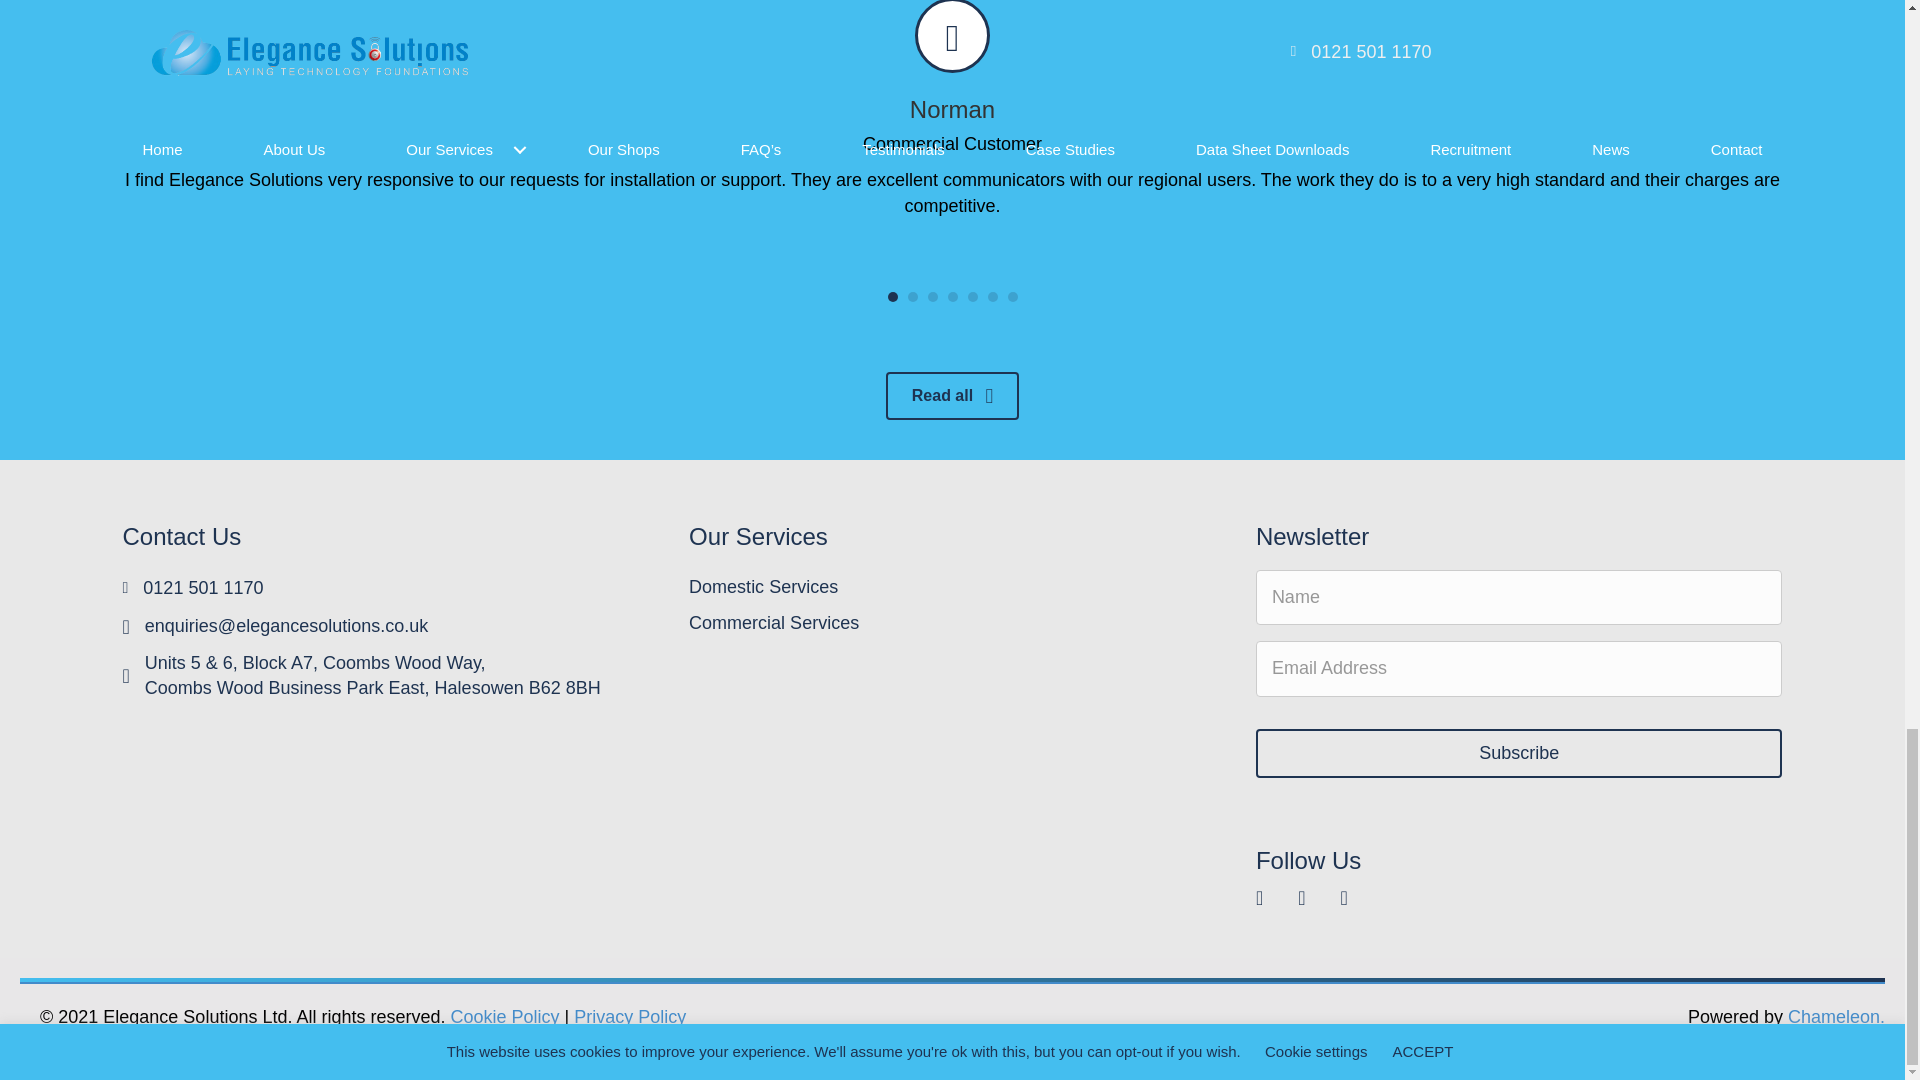 This screenshot has height=1080, width=1920. What do you see at coordinates (1519, 754) in the screenshot?
I see `Subscribe` at bounding box center [1519, 754].